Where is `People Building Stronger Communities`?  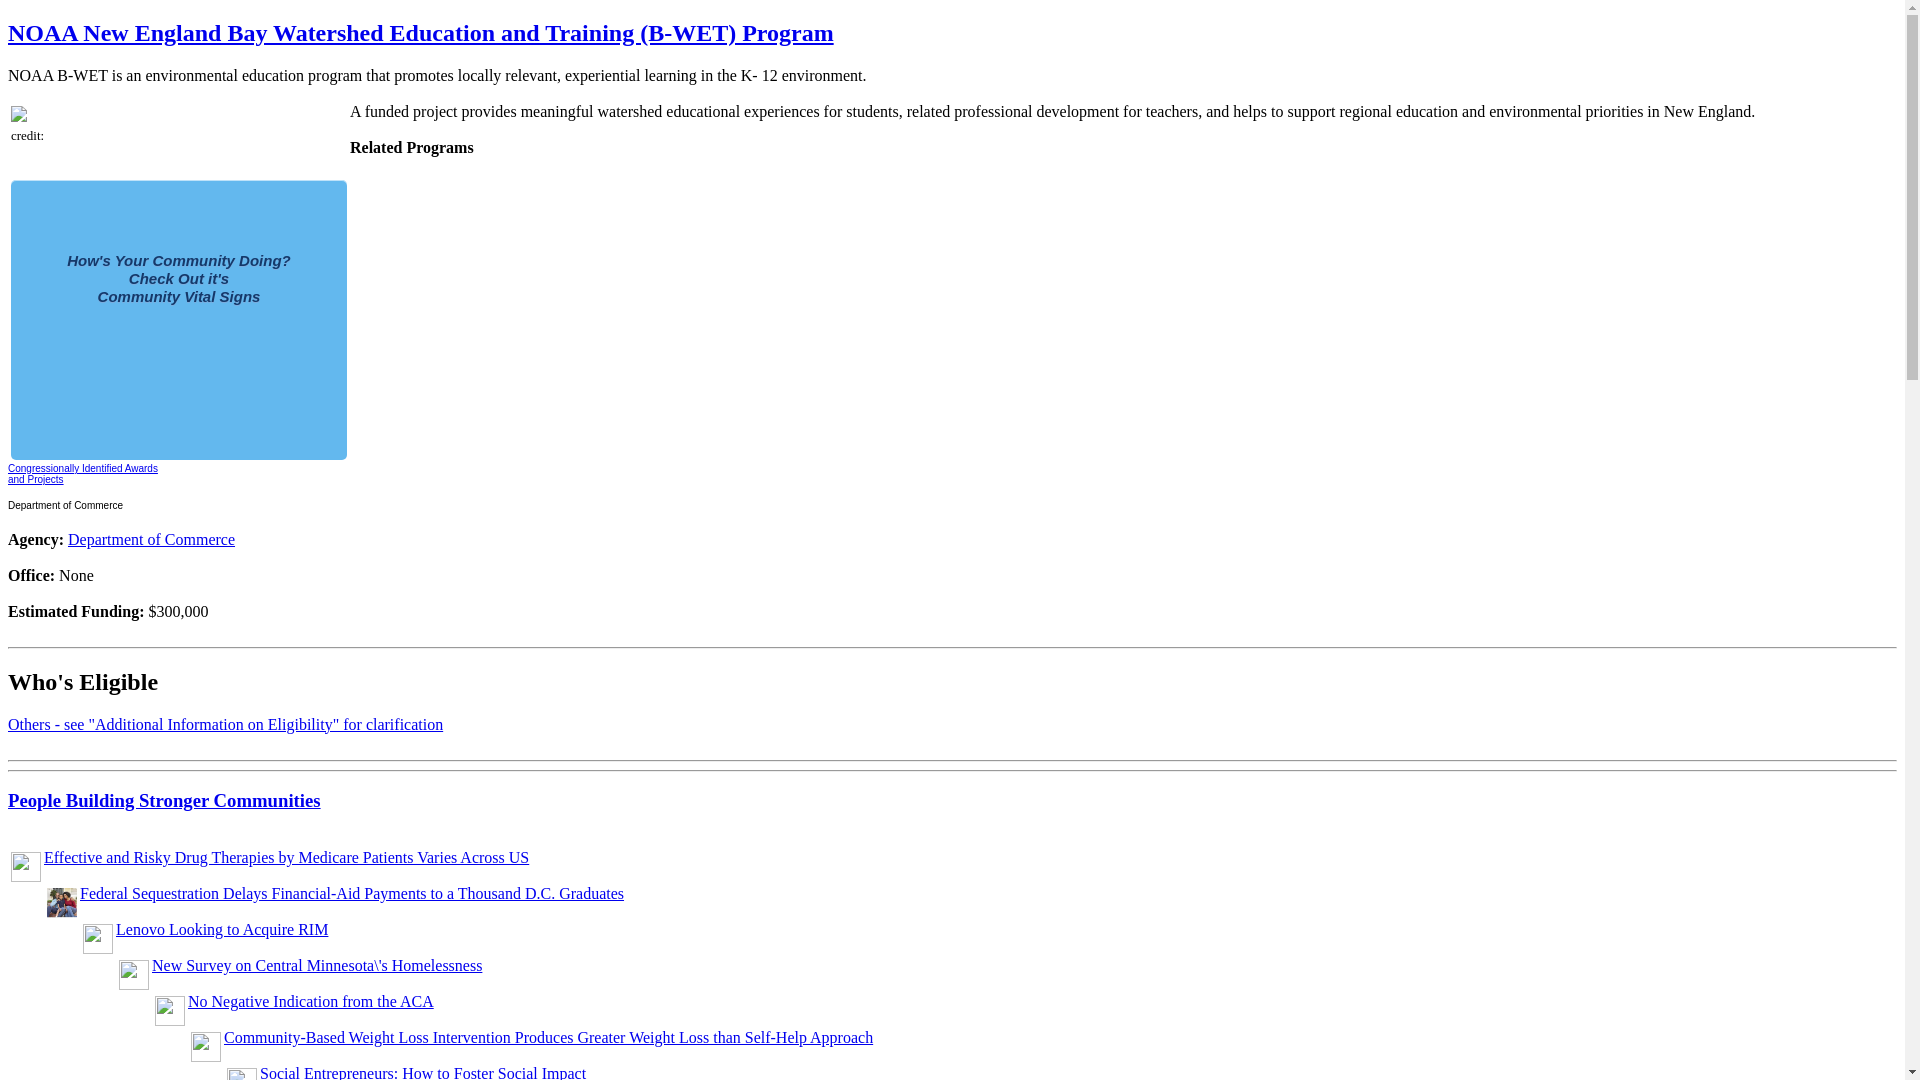 People Building Stronger Communities is located at coordinates (164, 800).